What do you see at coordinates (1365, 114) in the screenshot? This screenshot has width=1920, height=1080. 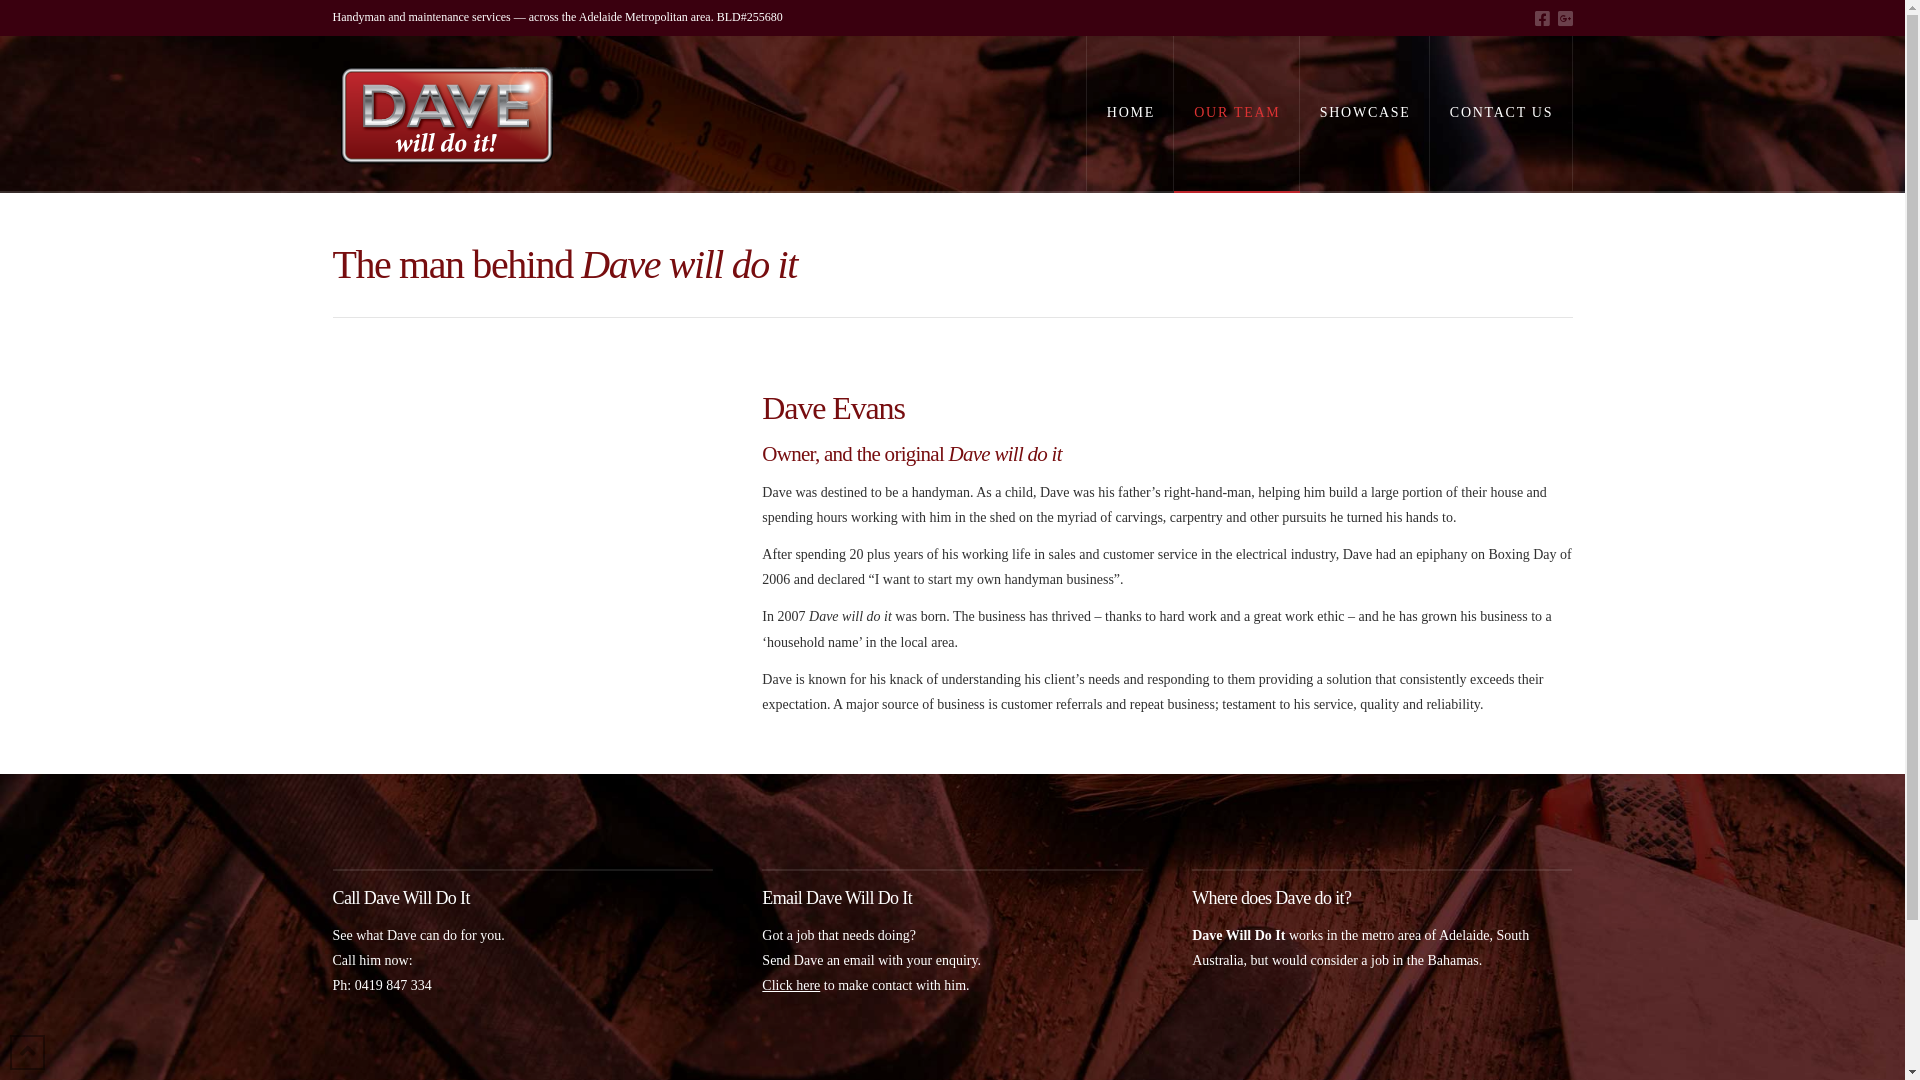 I see `SHOWCASE` at bounding box center [1365, 114].